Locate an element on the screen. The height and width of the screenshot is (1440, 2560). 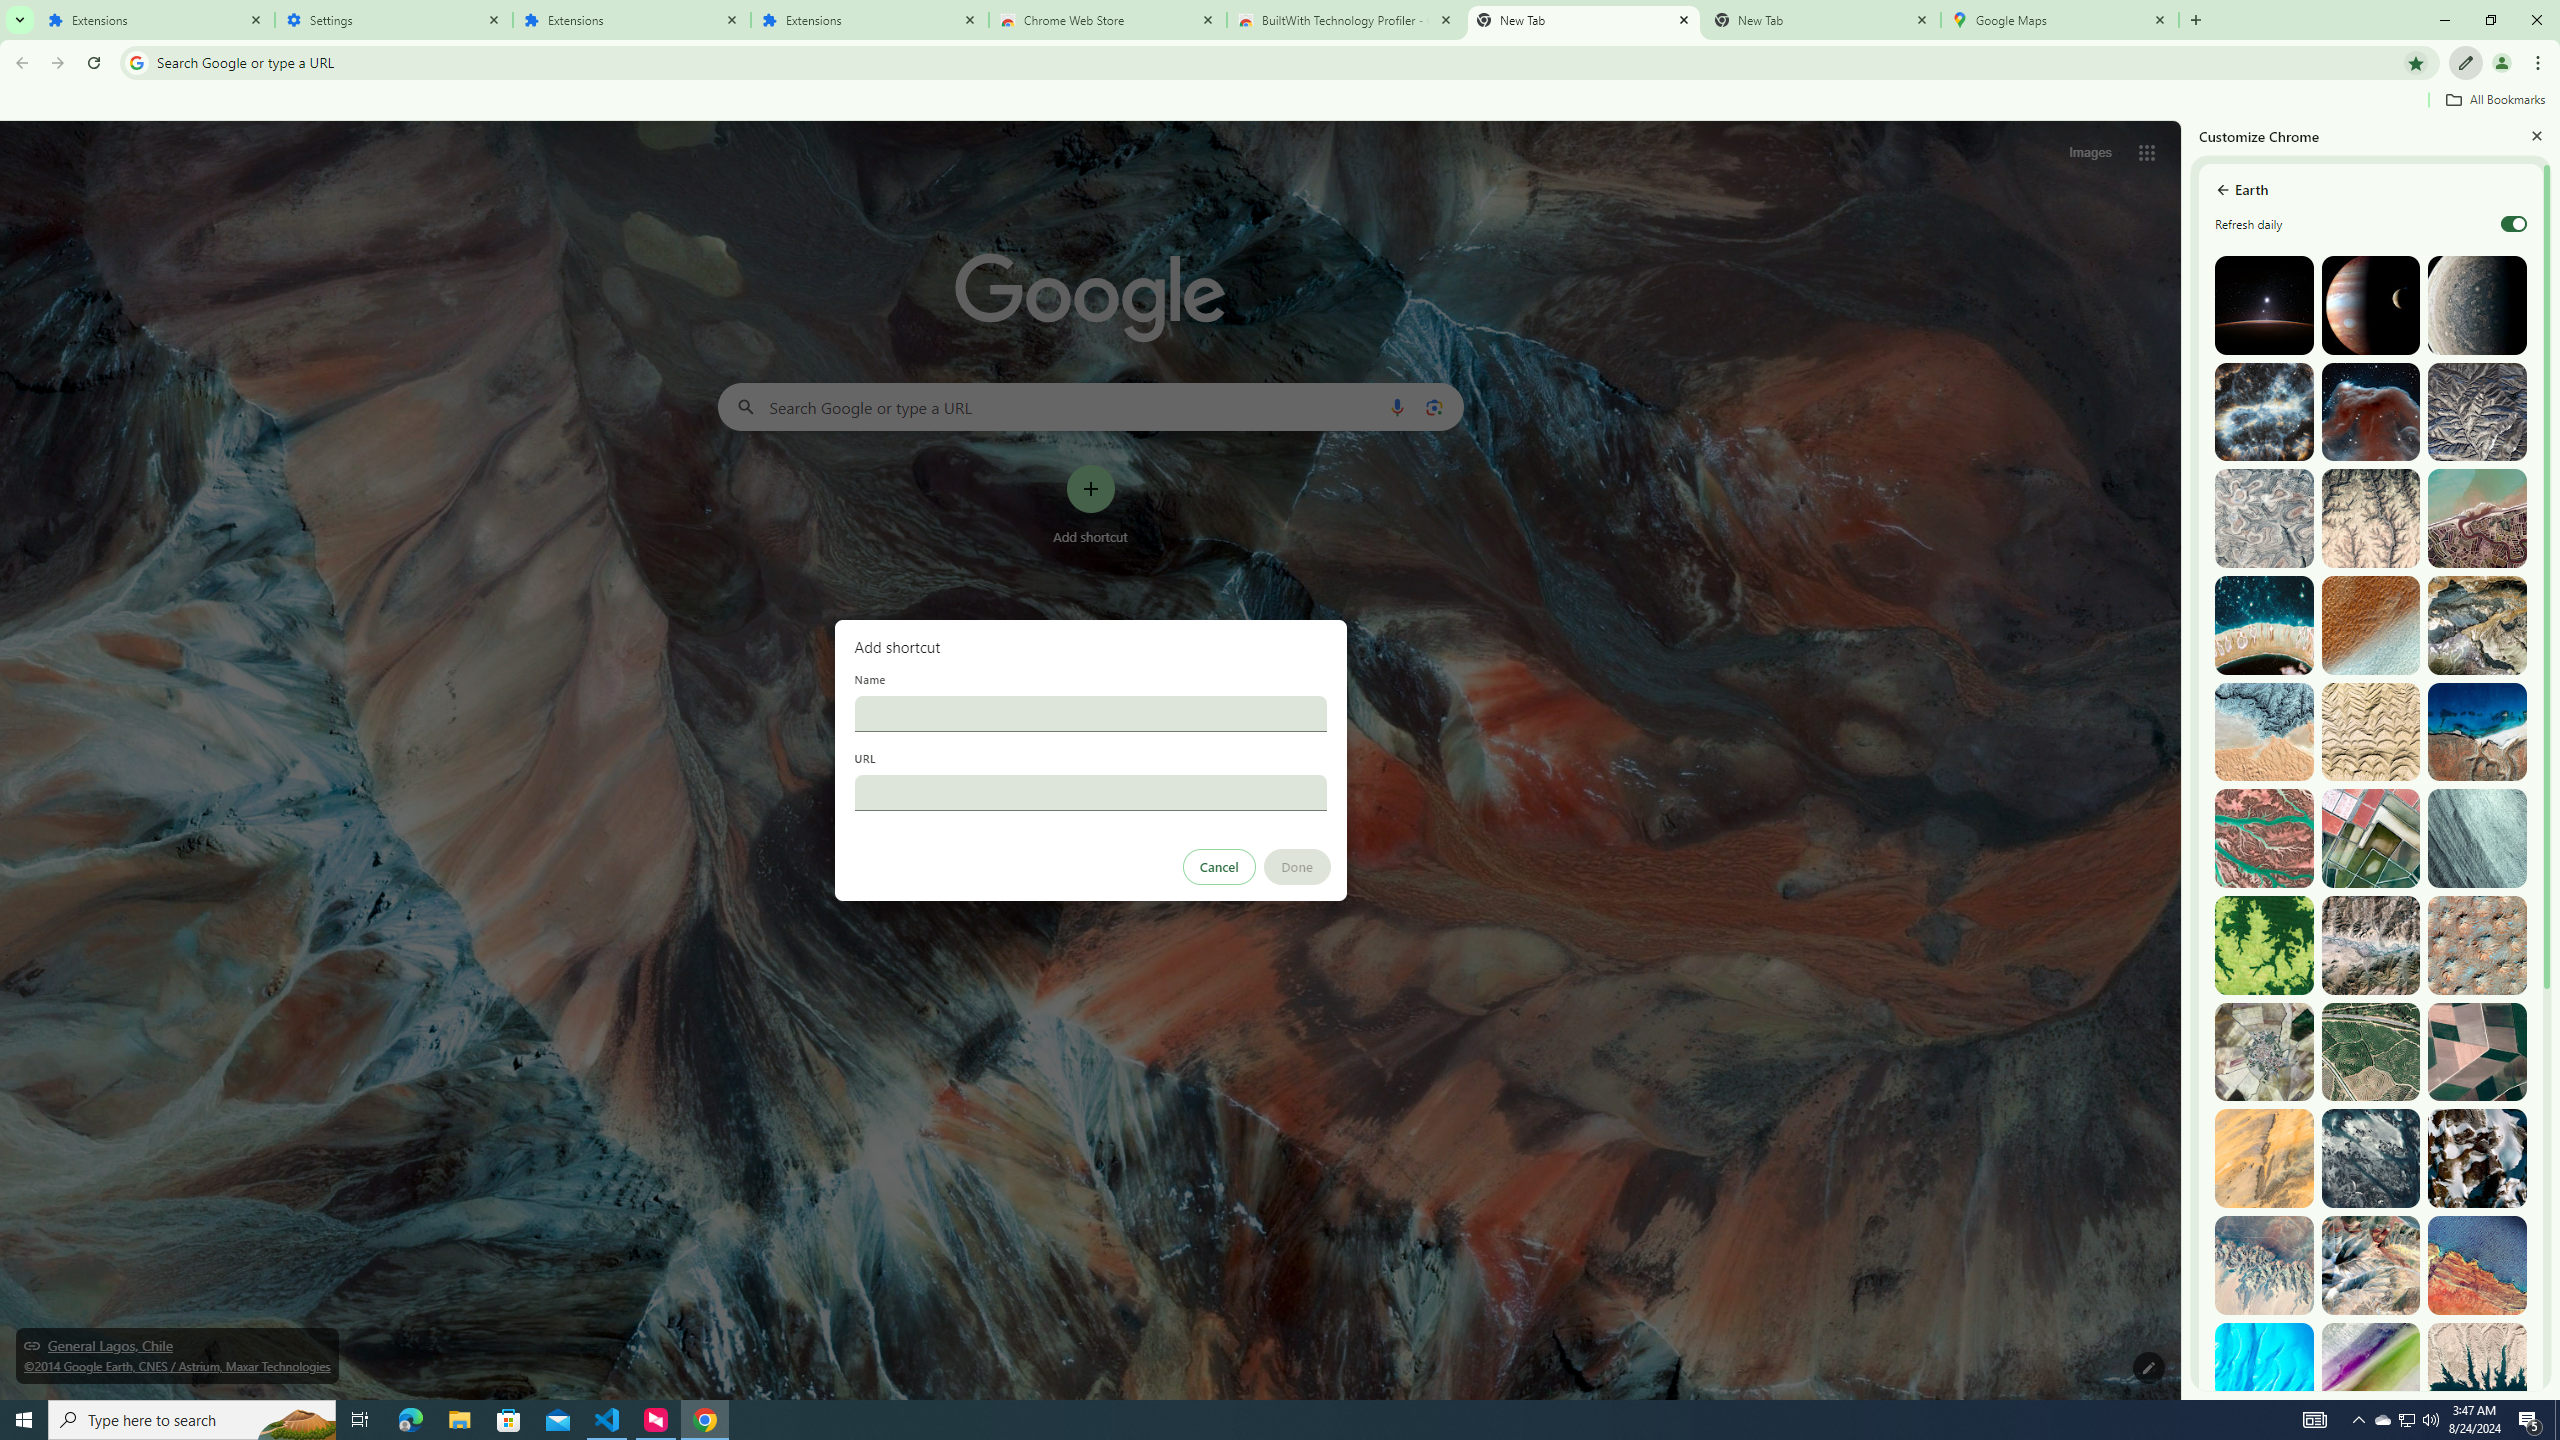
Refresh daily is located at coordinates (2514, 224).